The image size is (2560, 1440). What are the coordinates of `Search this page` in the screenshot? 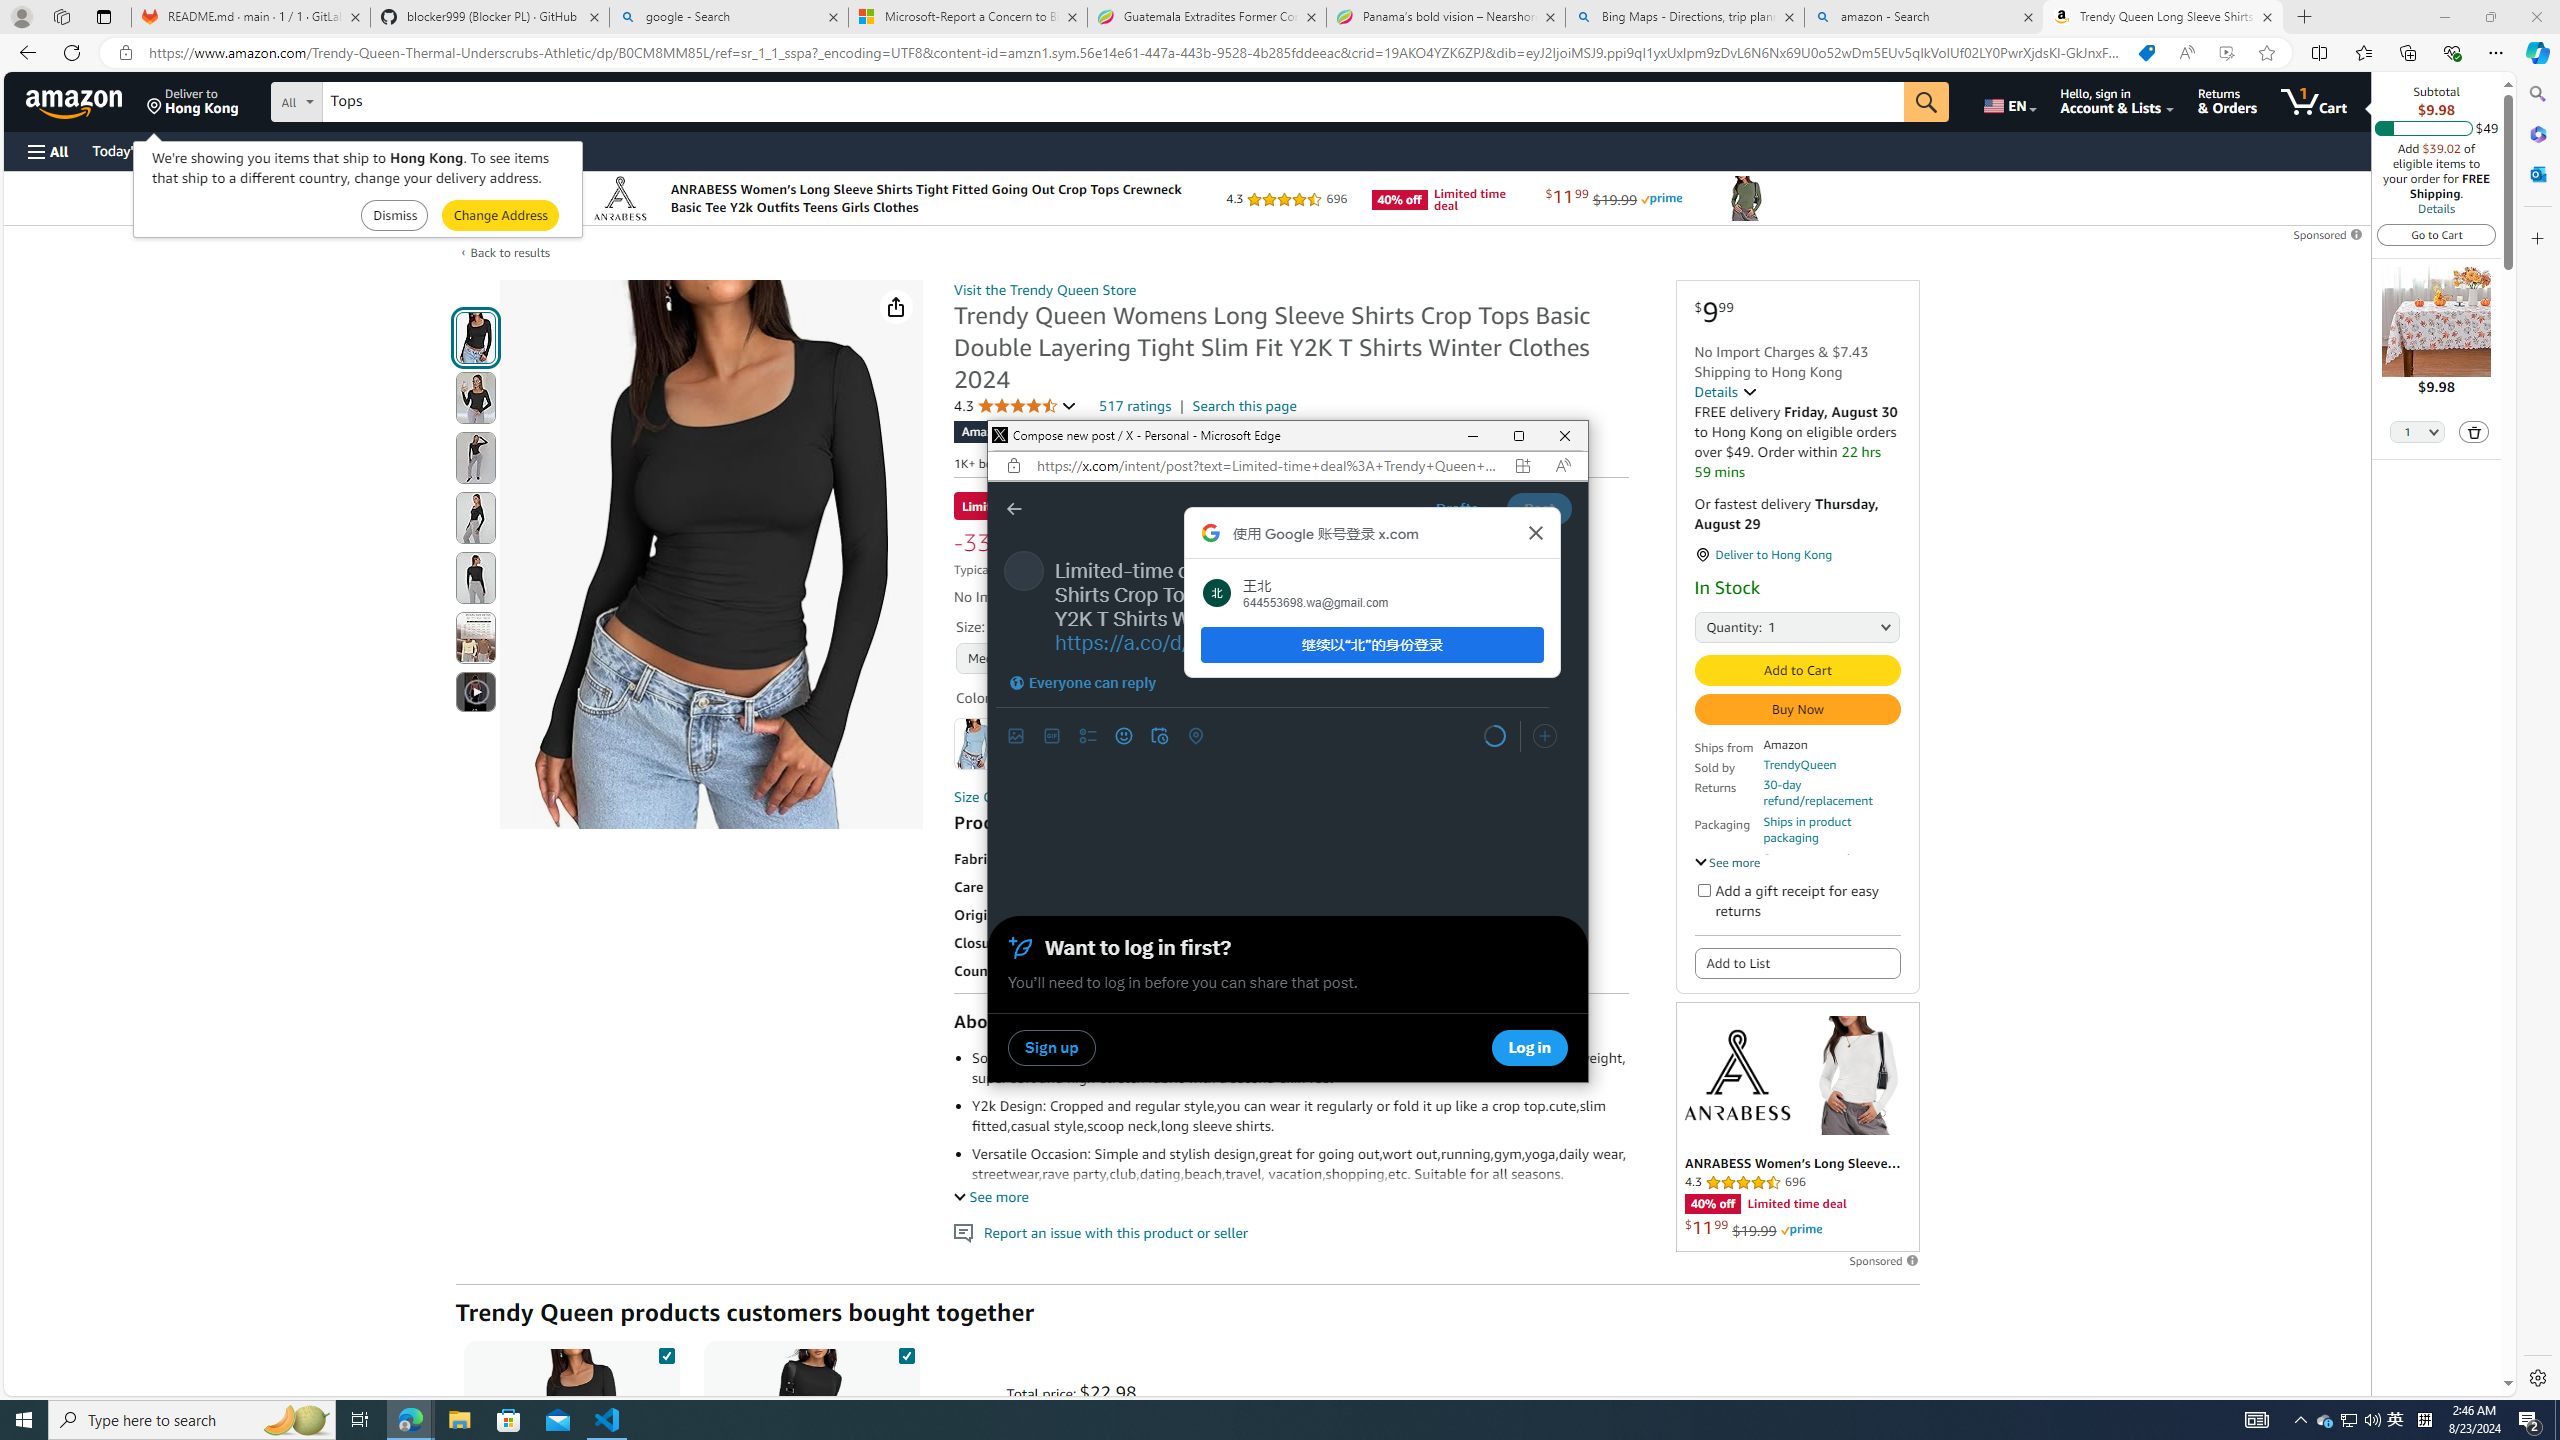 It's located at (1244, 406).